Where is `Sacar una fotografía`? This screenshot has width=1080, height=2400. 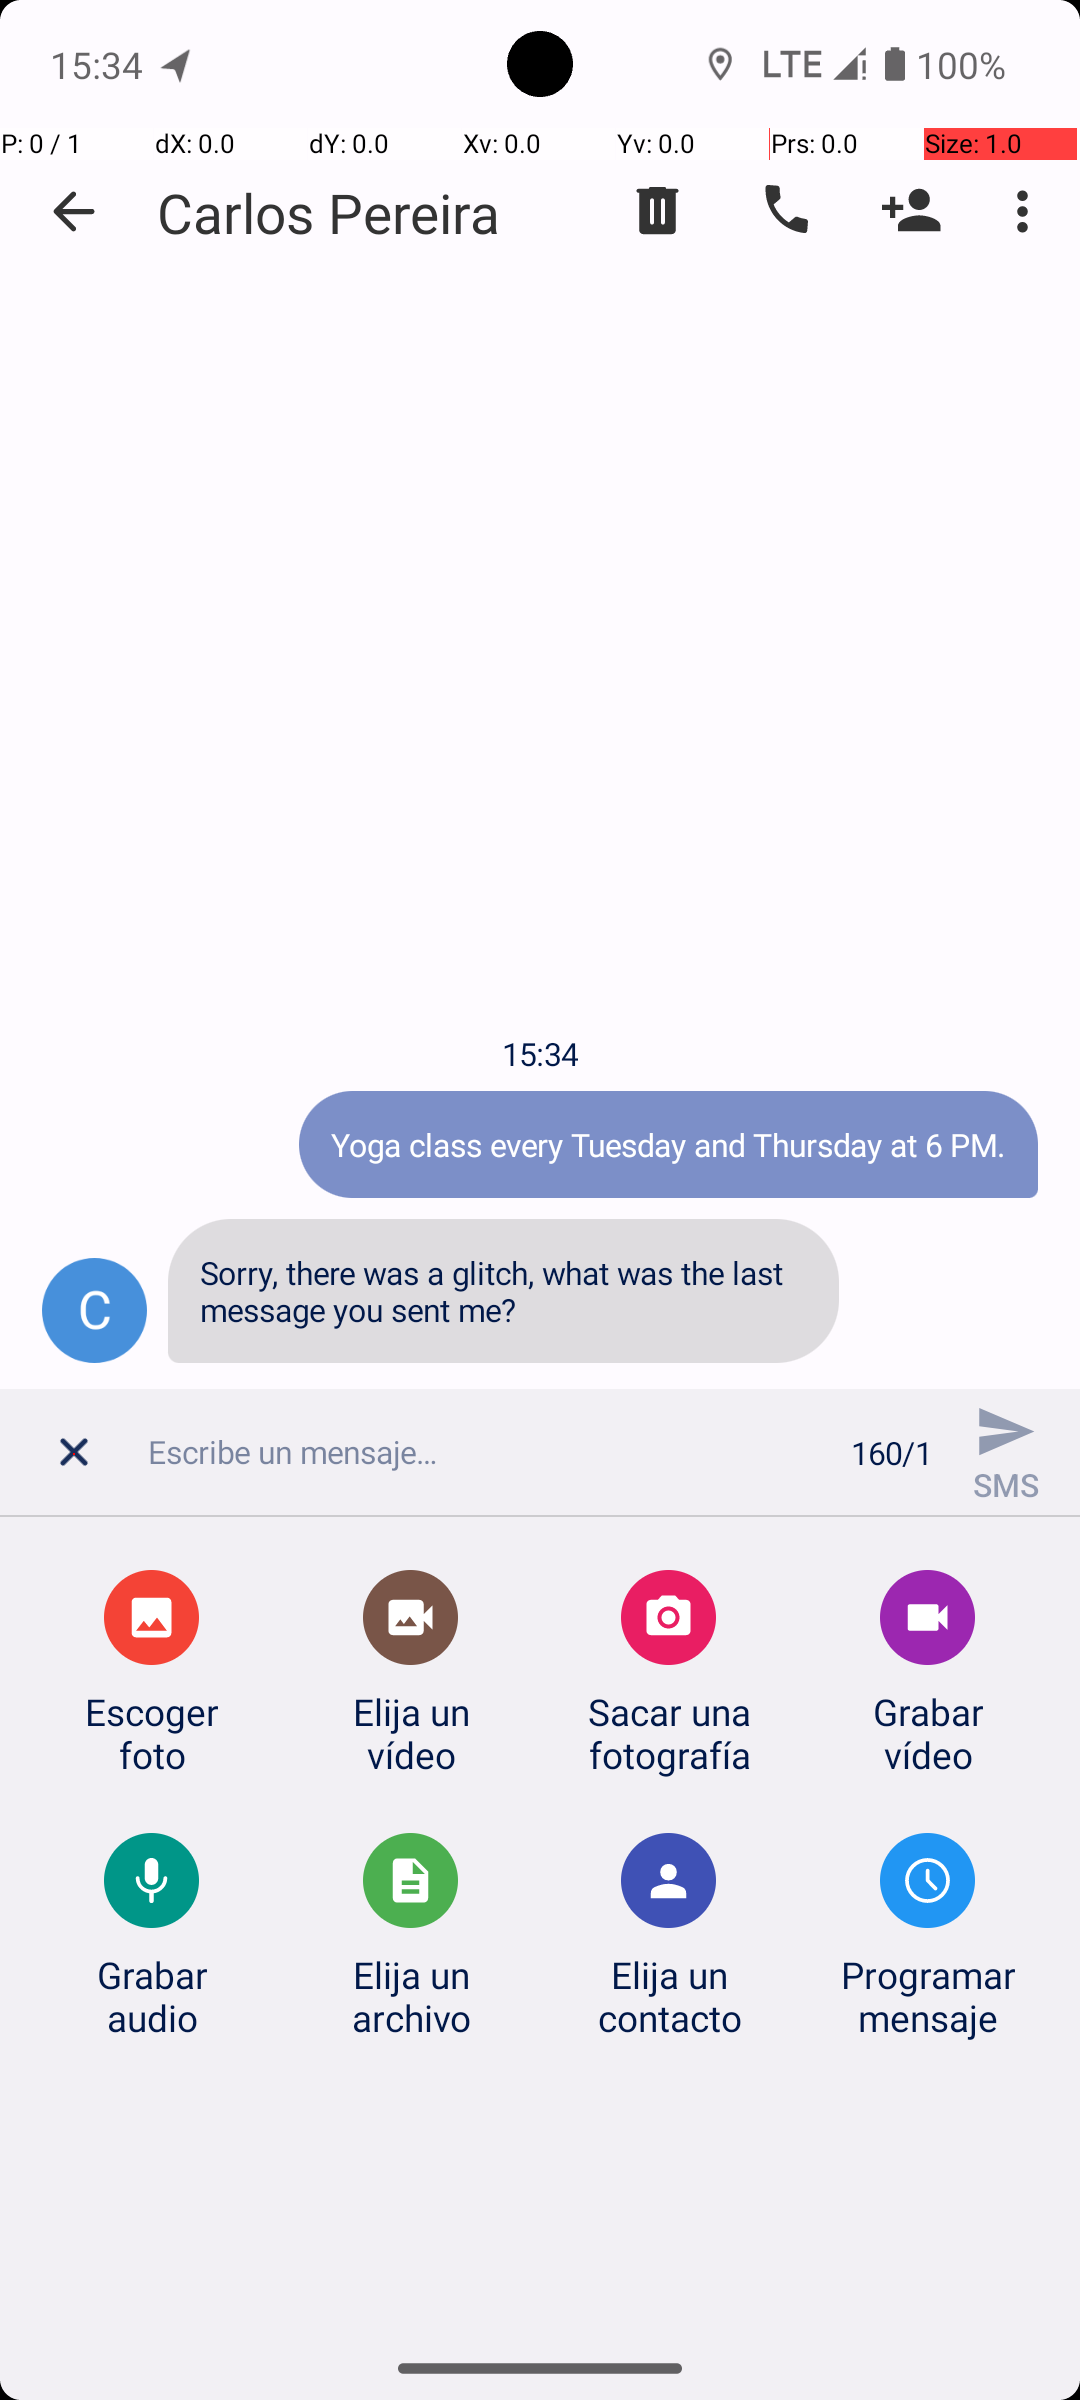 Sacar una fotografía is located at coordinates (669, 1733).